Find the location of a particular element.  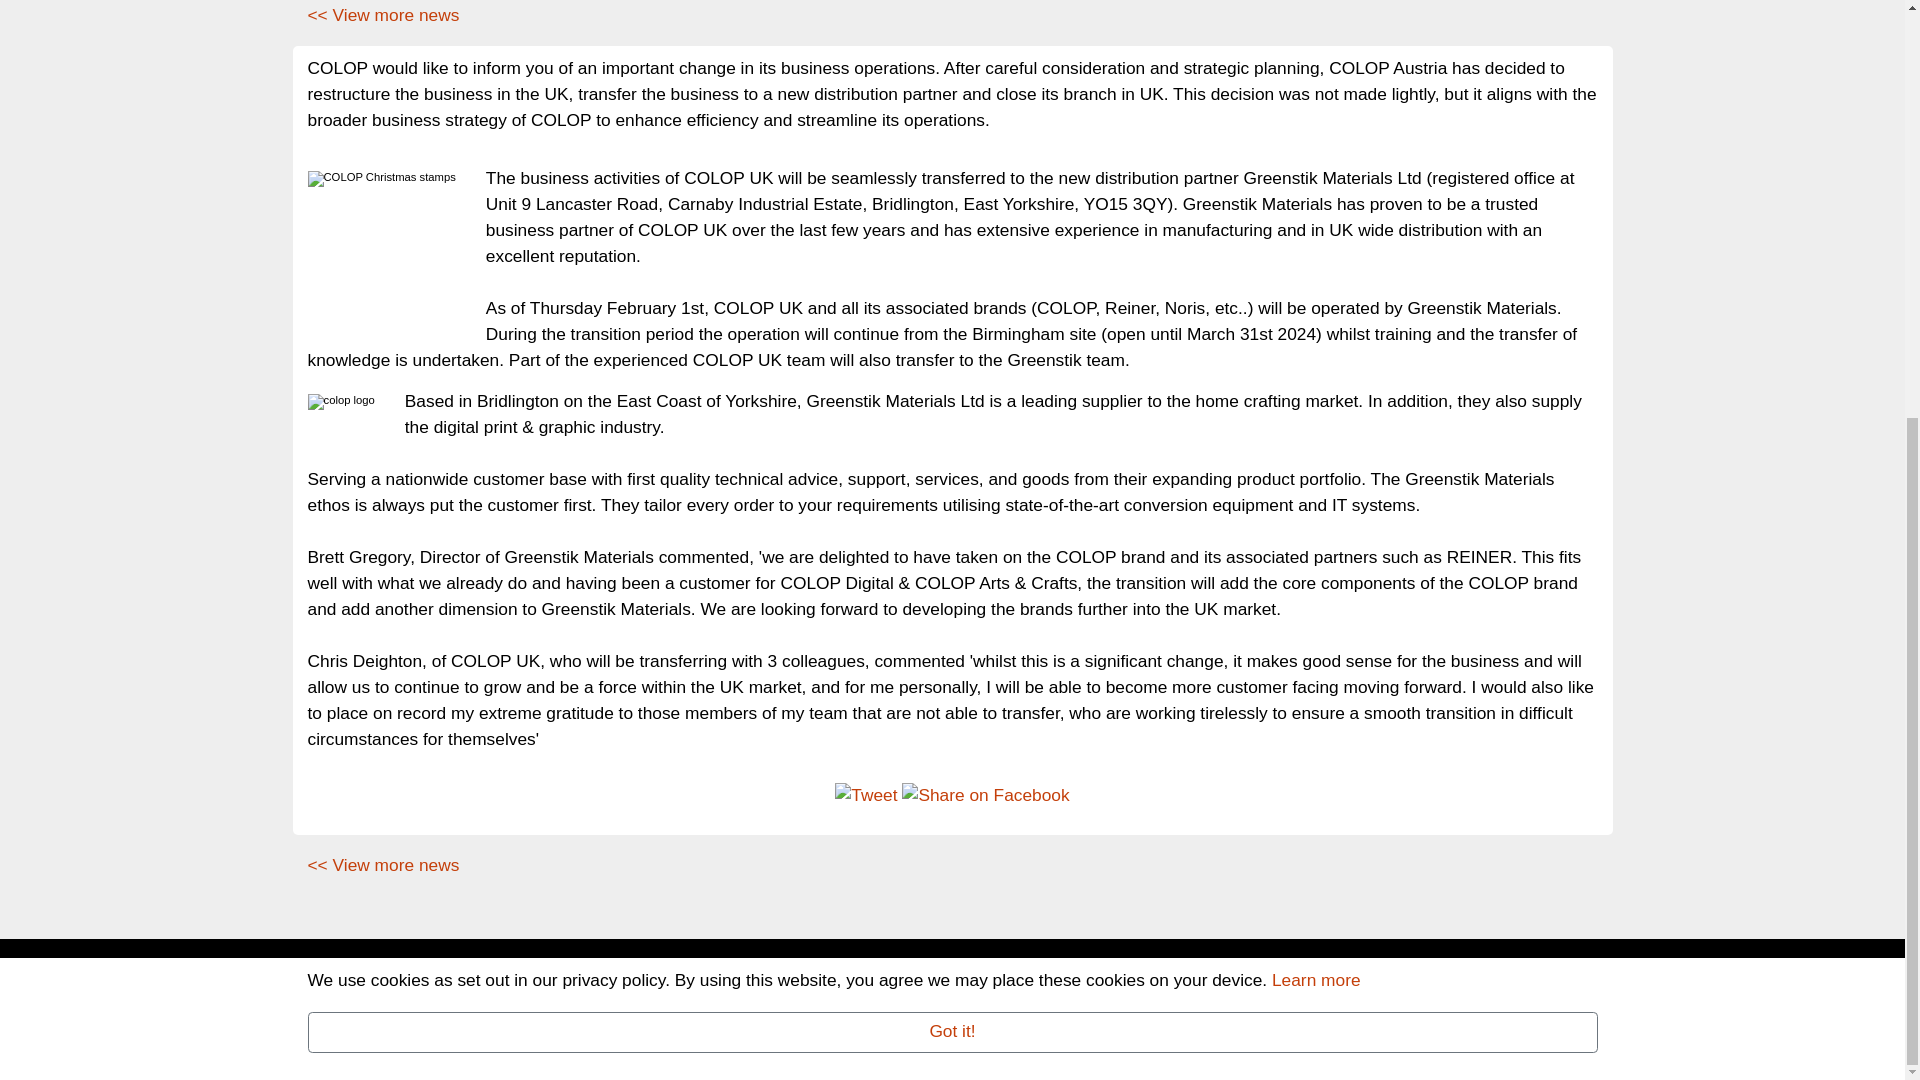

View more news is located at coordinates (384, 864).